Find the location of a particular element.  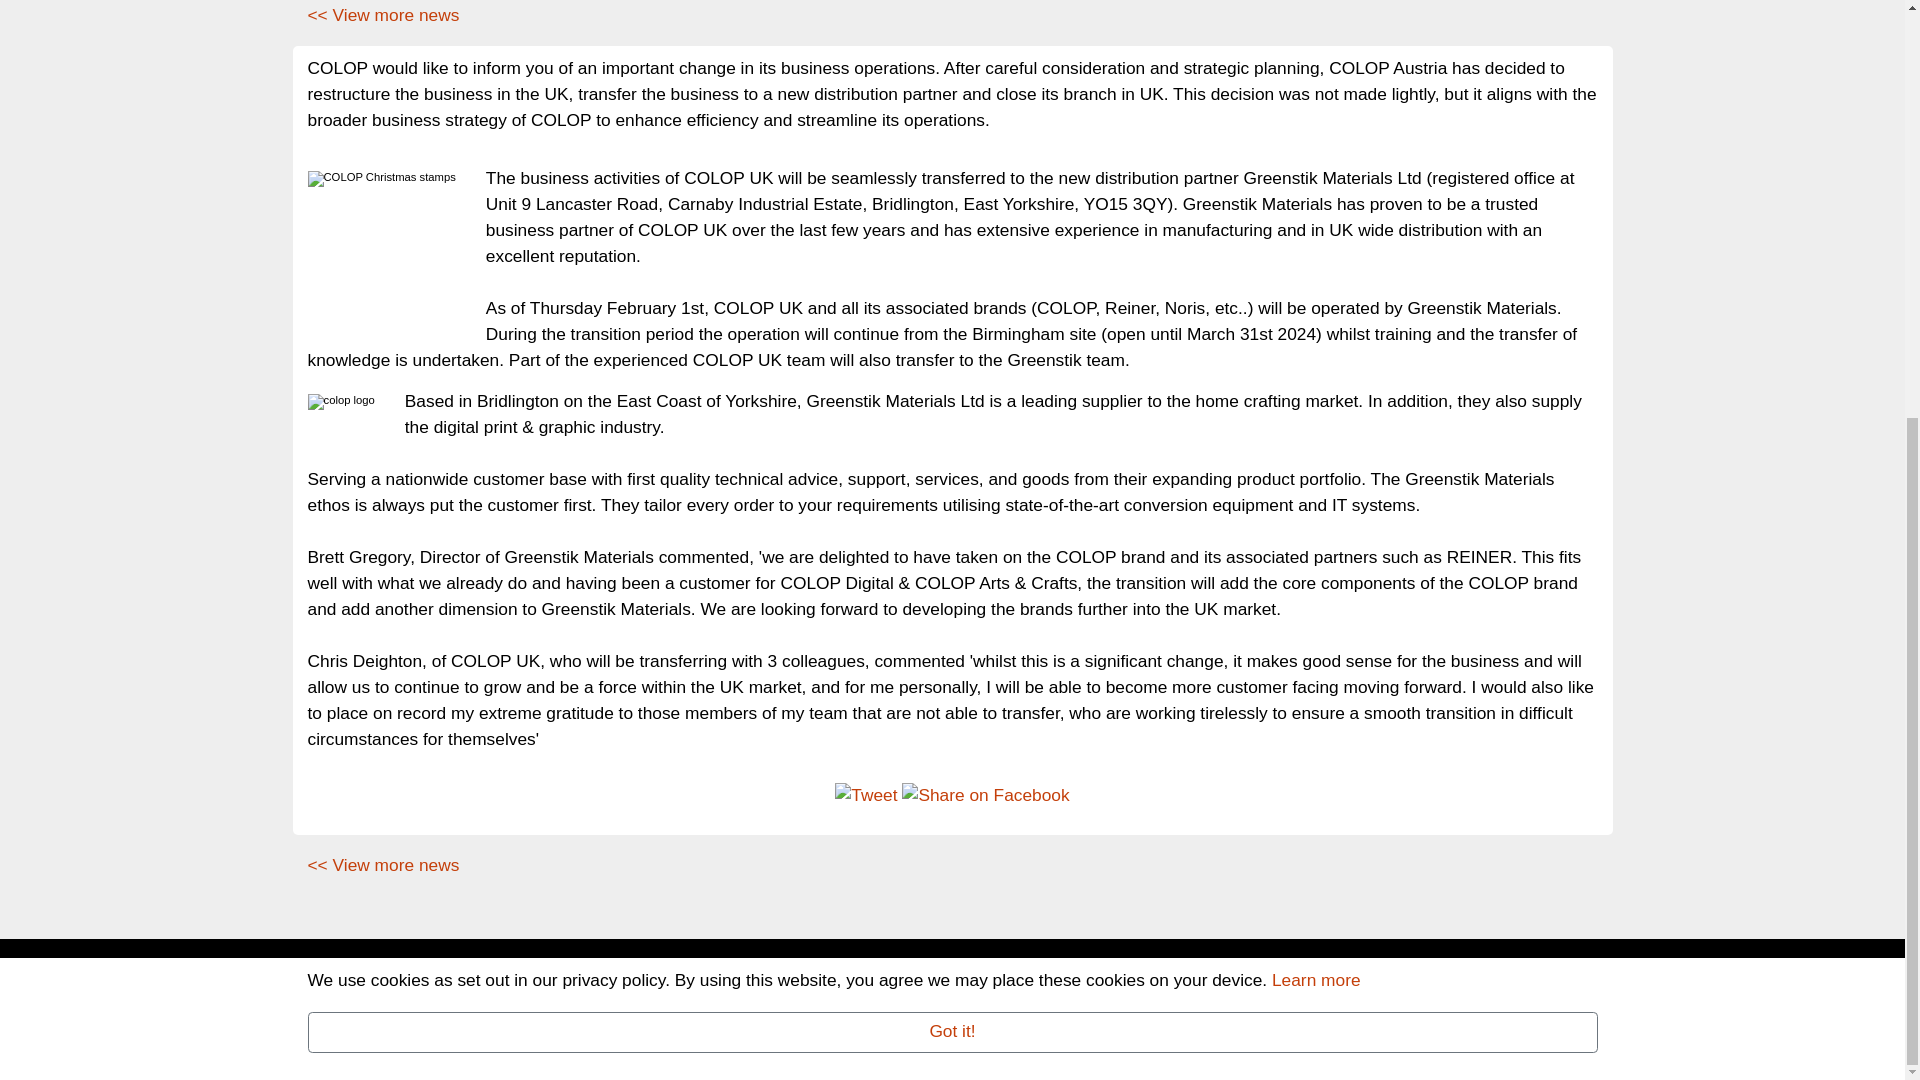

View more news is located at coordinates (384, 864).